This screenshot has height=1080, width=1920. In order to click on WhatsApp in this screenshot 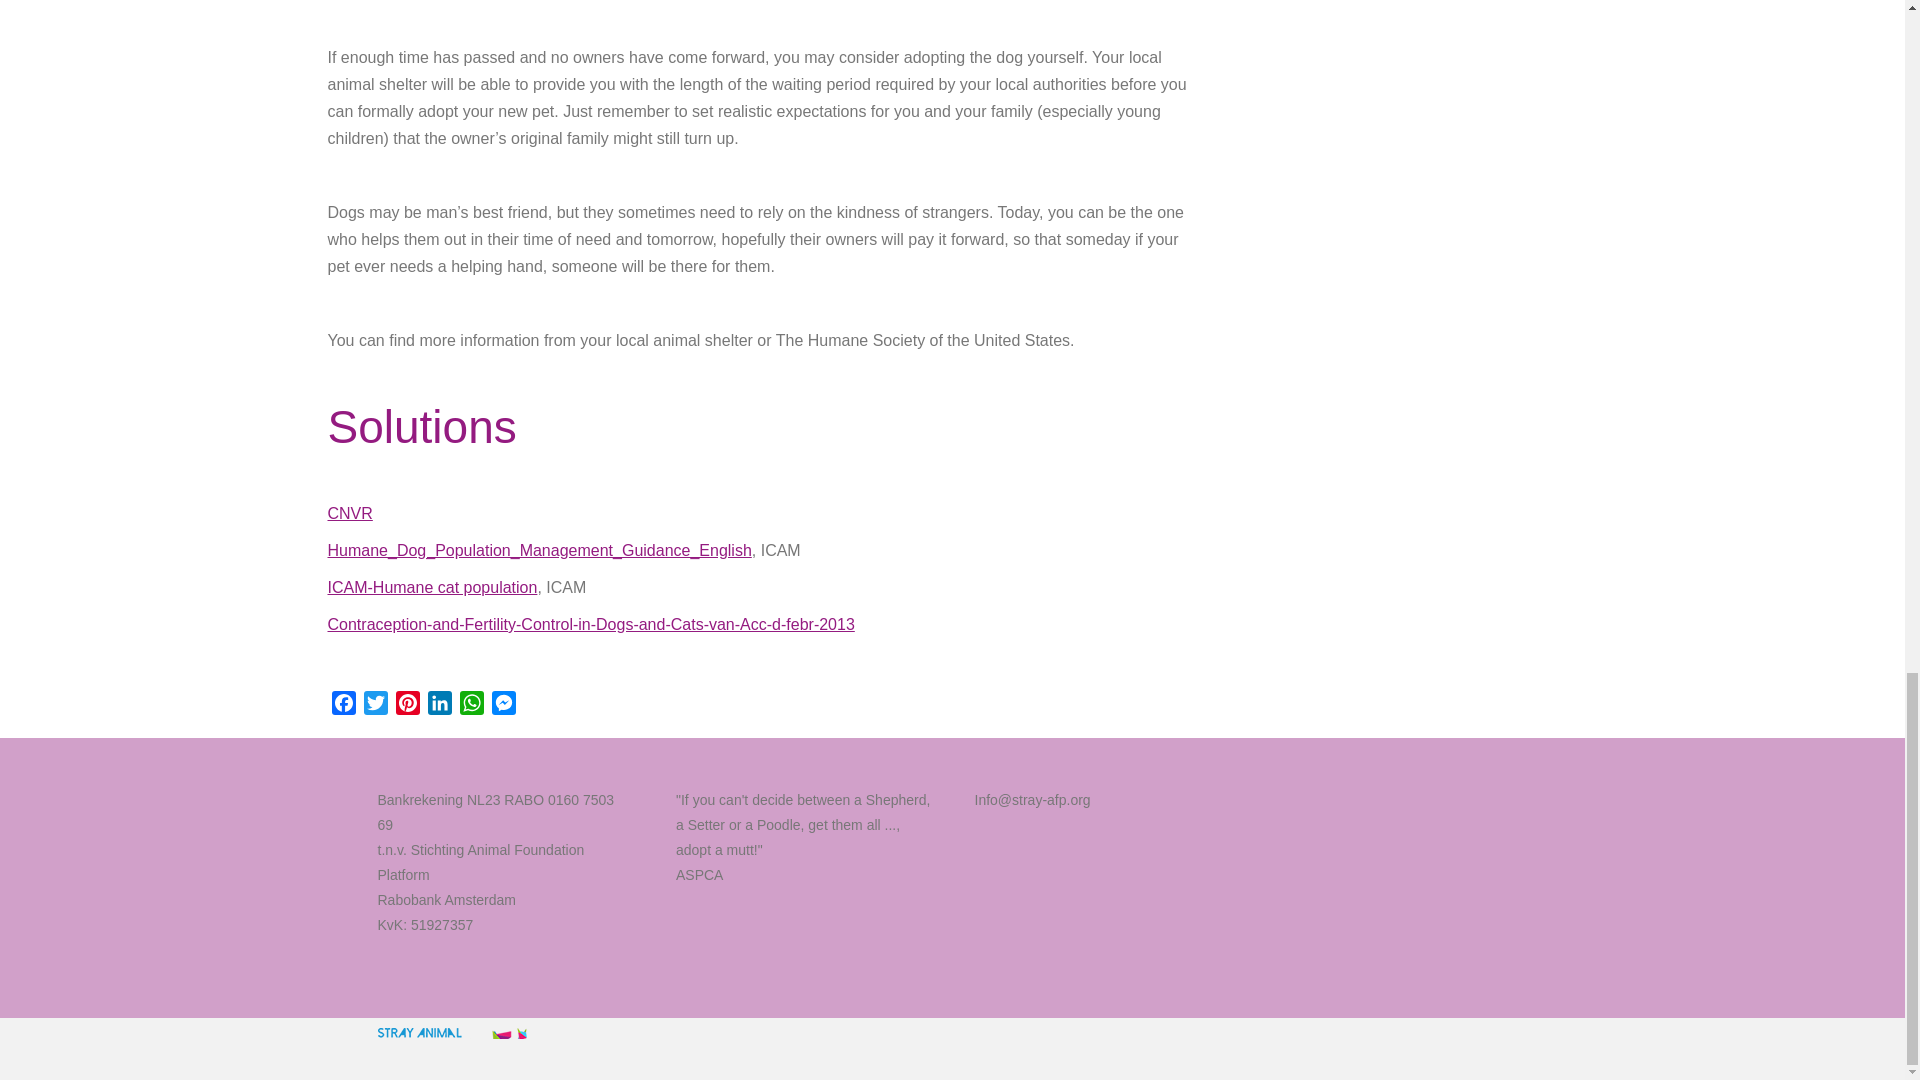, I will do `click(472, 706)`.